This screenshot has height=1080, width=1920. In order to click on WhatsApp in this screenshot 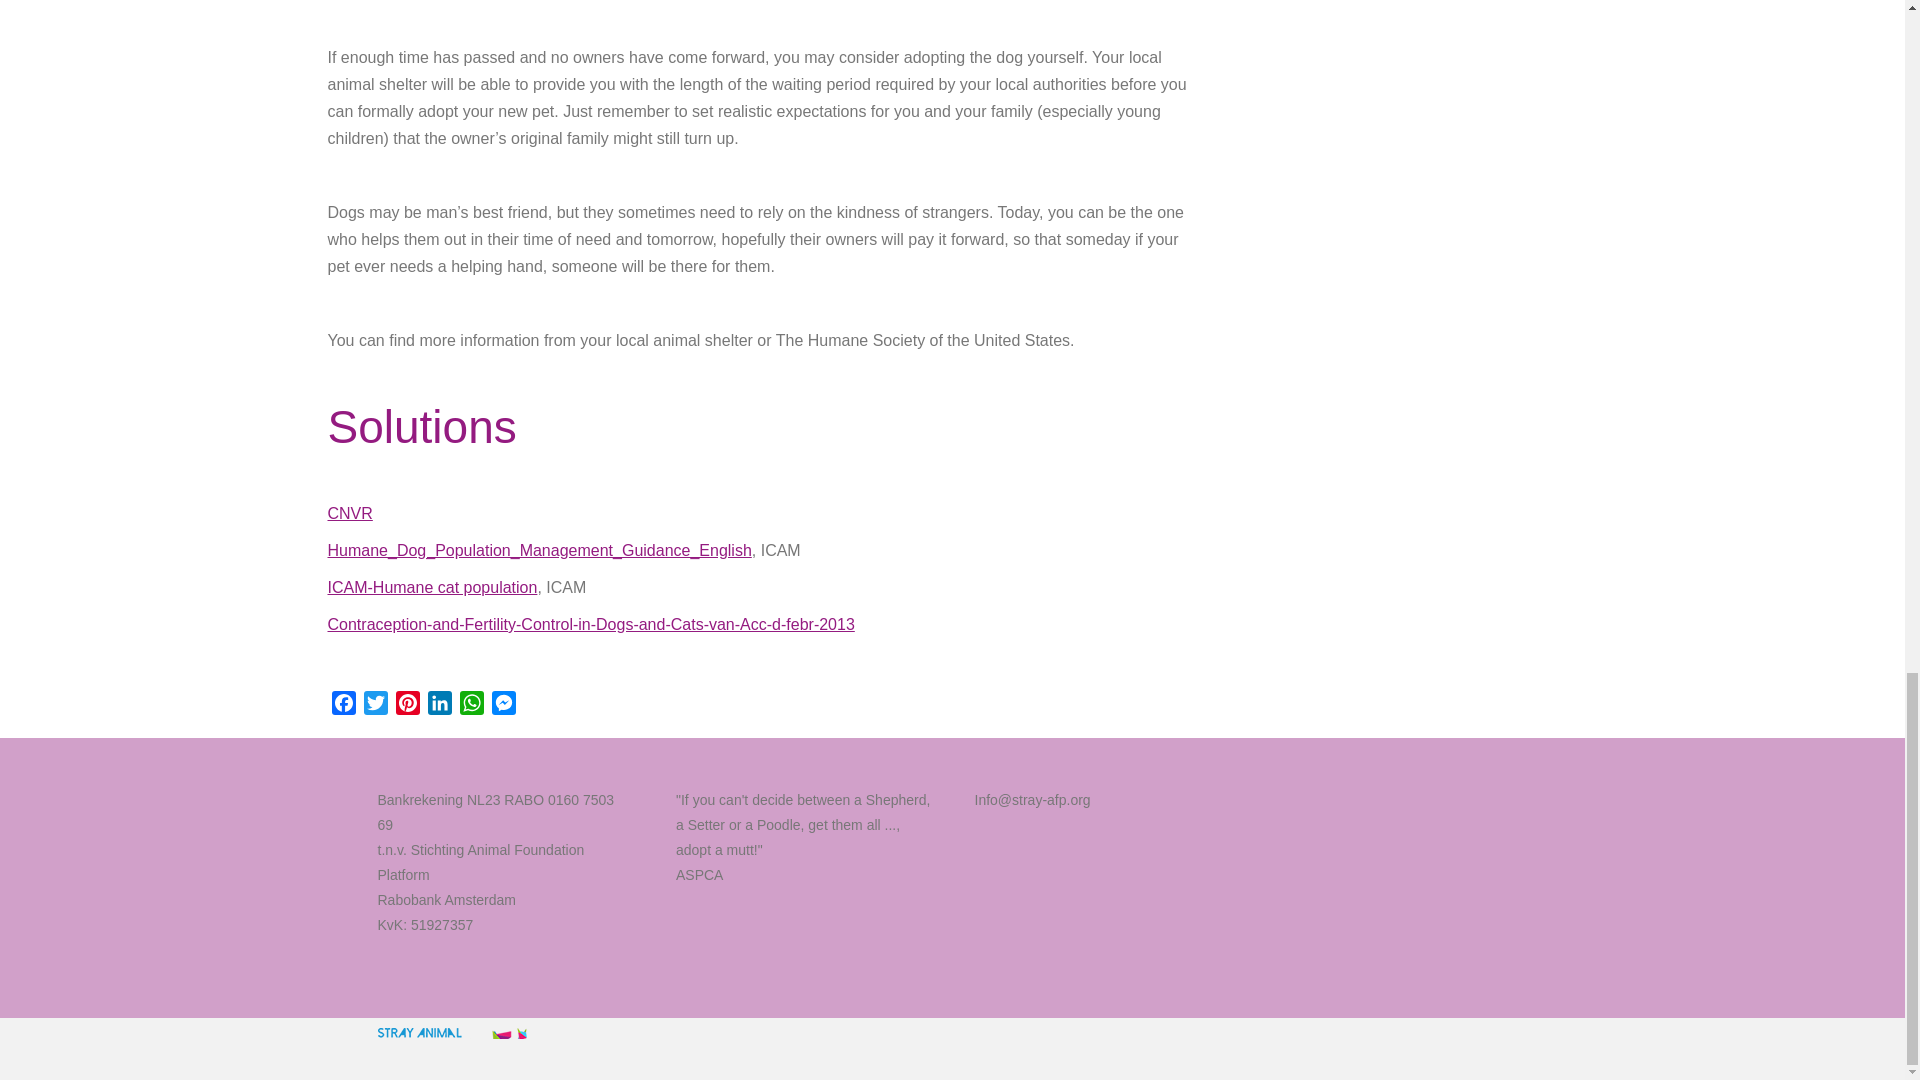, I will do `click(472, 706)`.